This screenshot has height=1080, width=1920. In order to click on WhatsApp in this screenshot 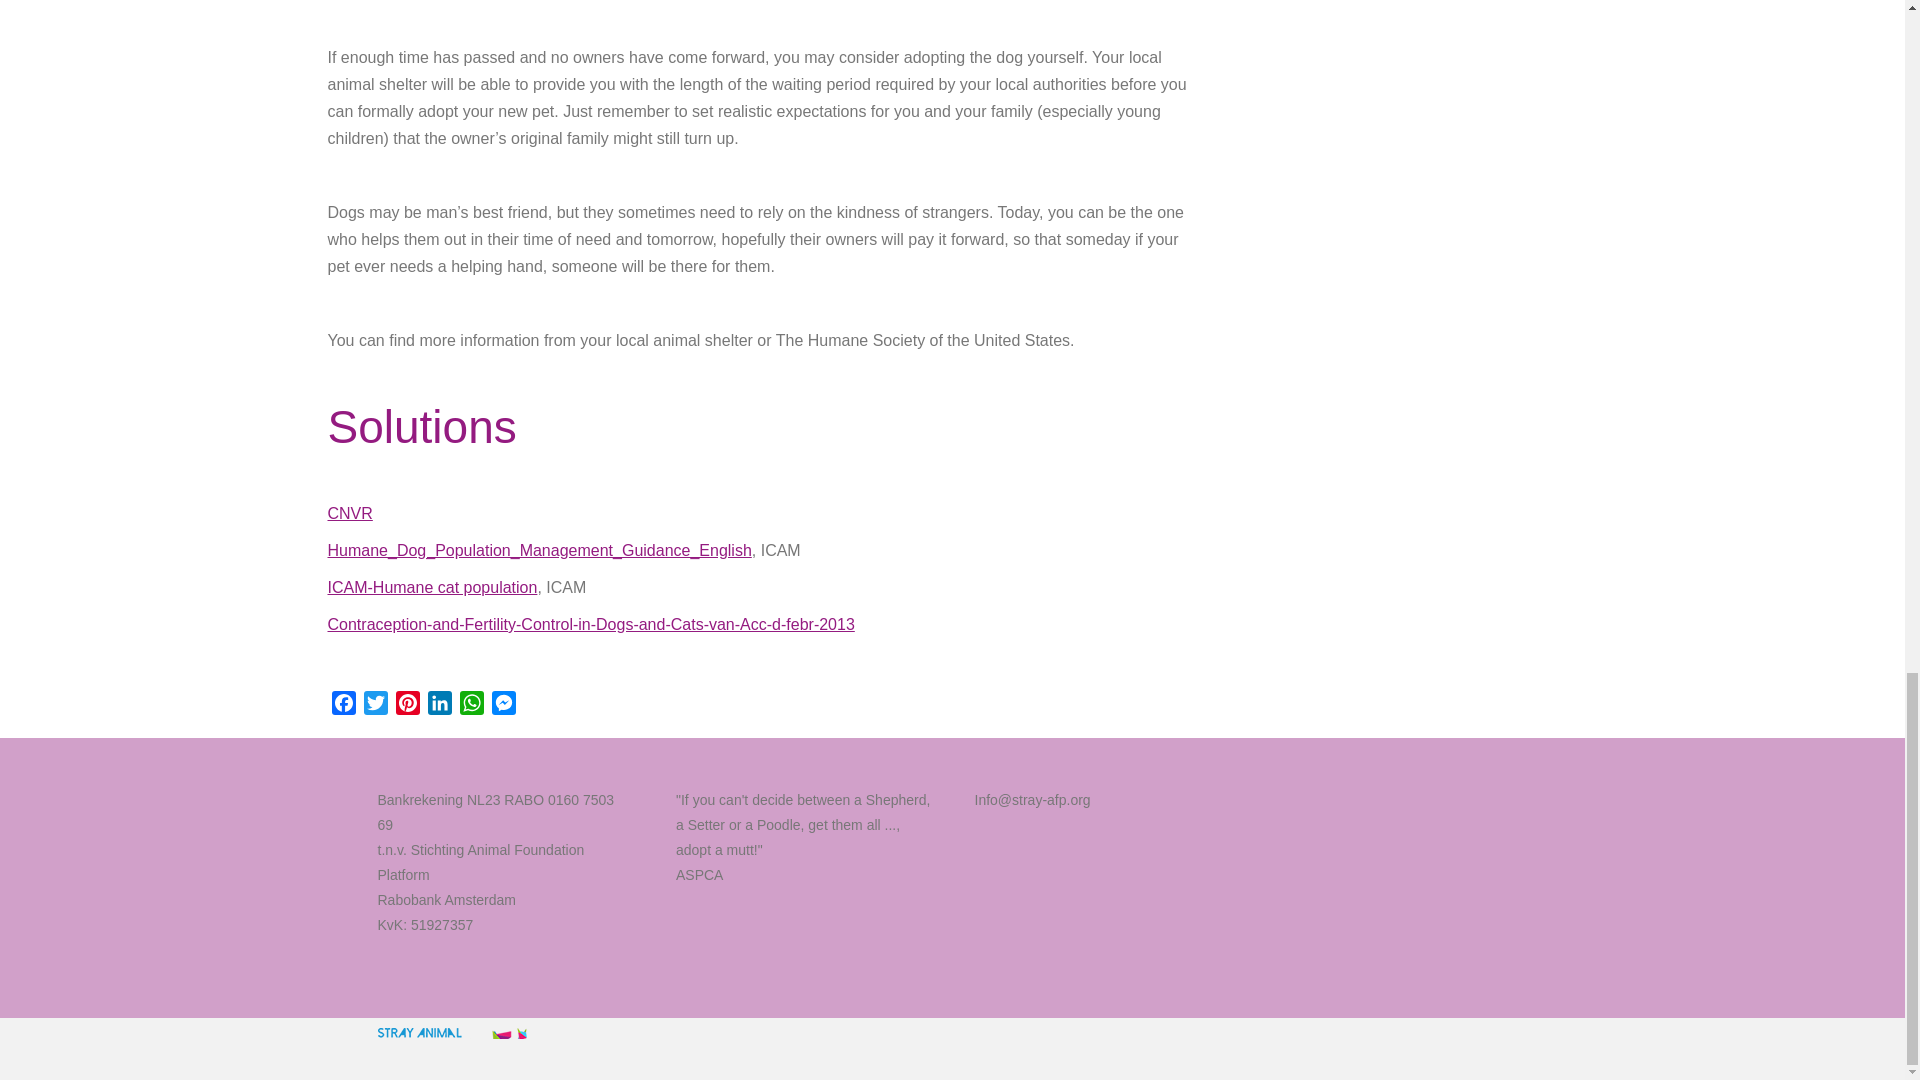, I will do `click(472, 706)`.